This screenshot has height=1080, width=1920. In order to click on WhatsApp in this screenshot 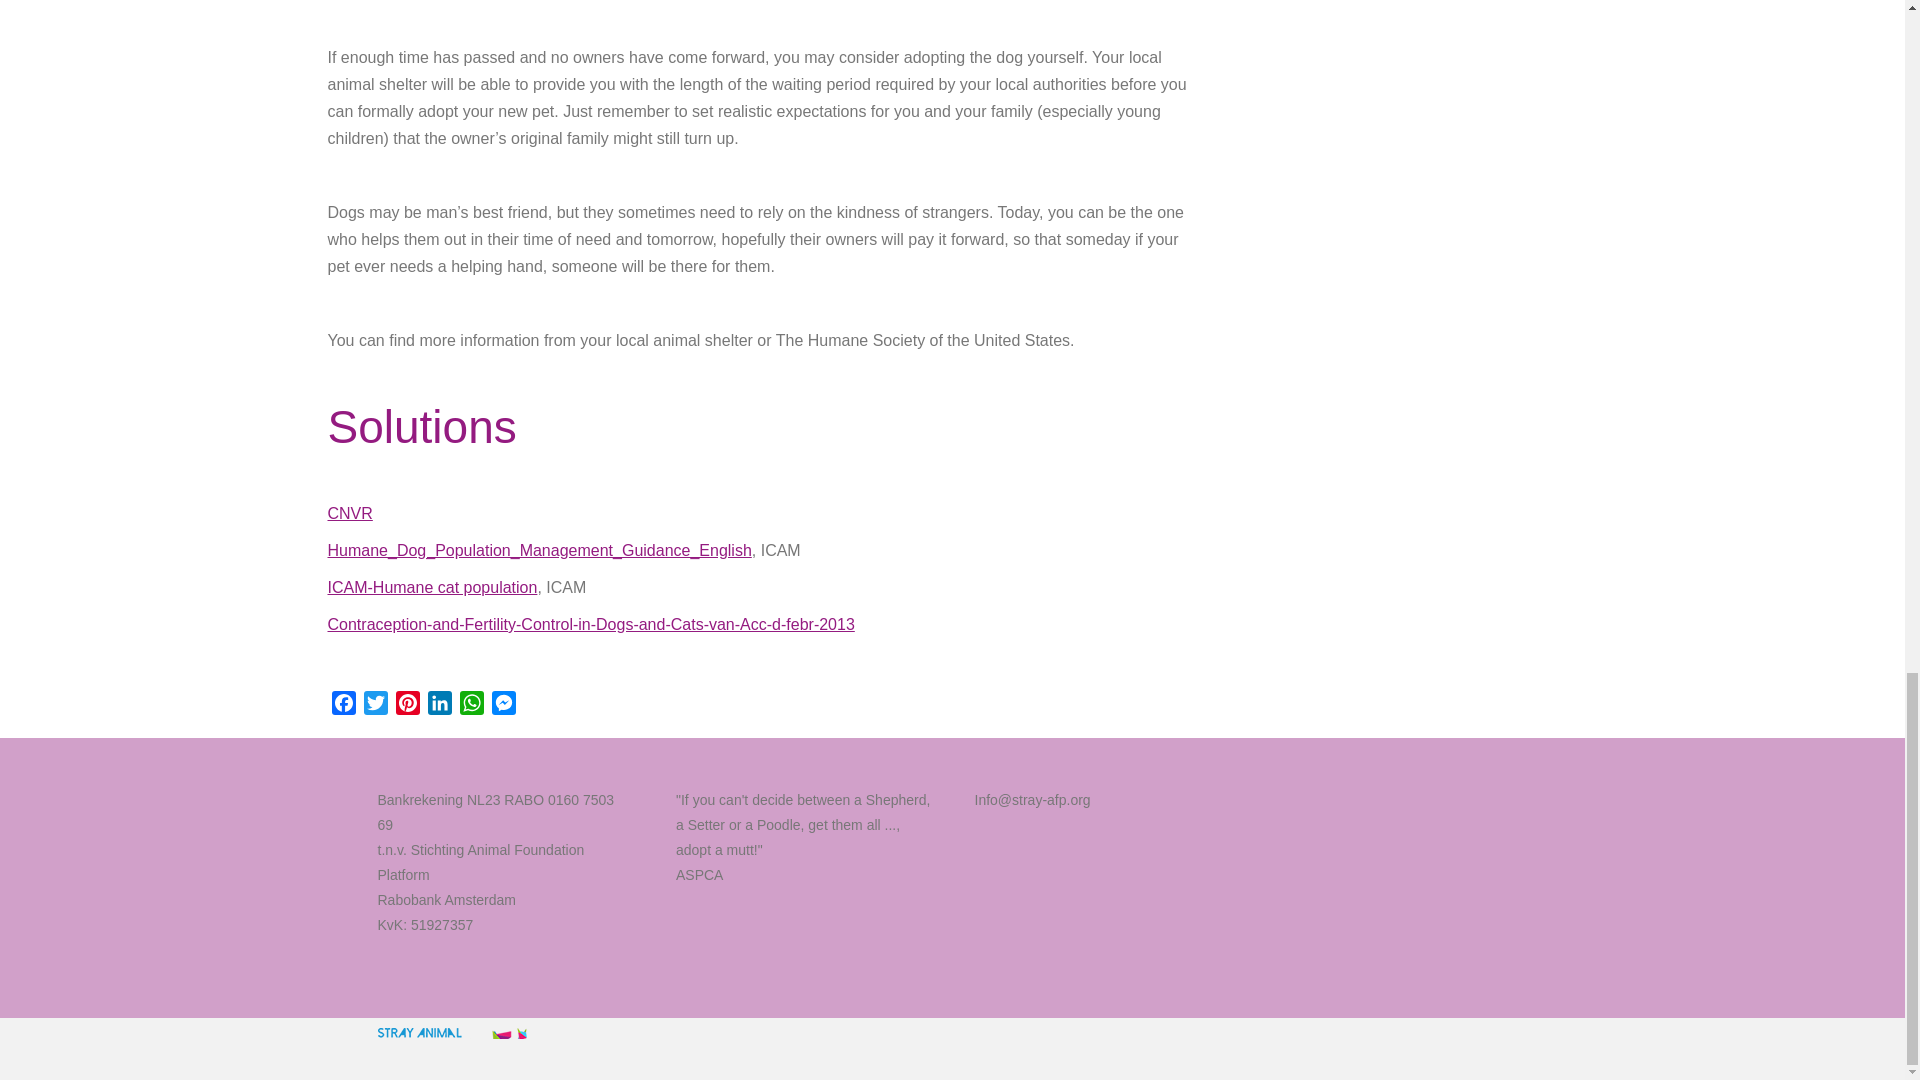, I will do `click(472, 706)`.